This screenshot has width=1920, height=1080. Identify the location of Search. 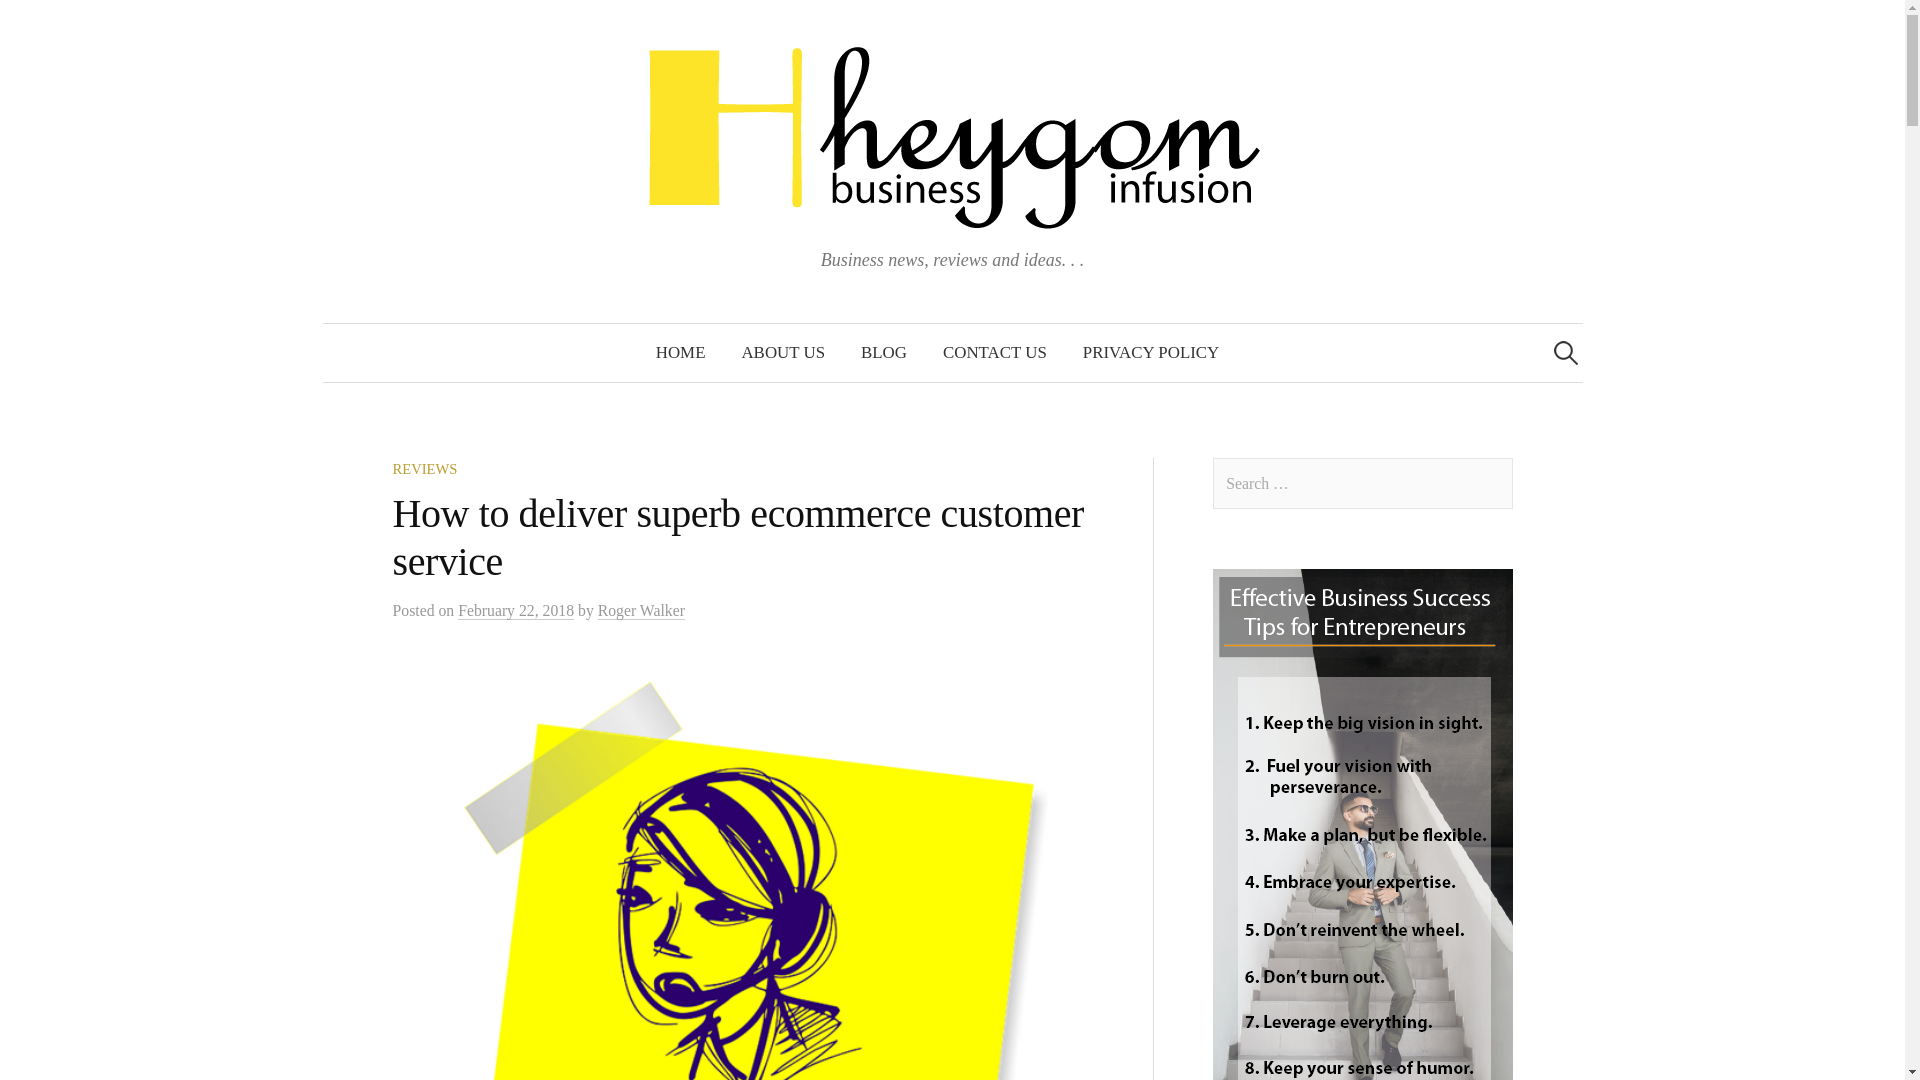
(24, 24).